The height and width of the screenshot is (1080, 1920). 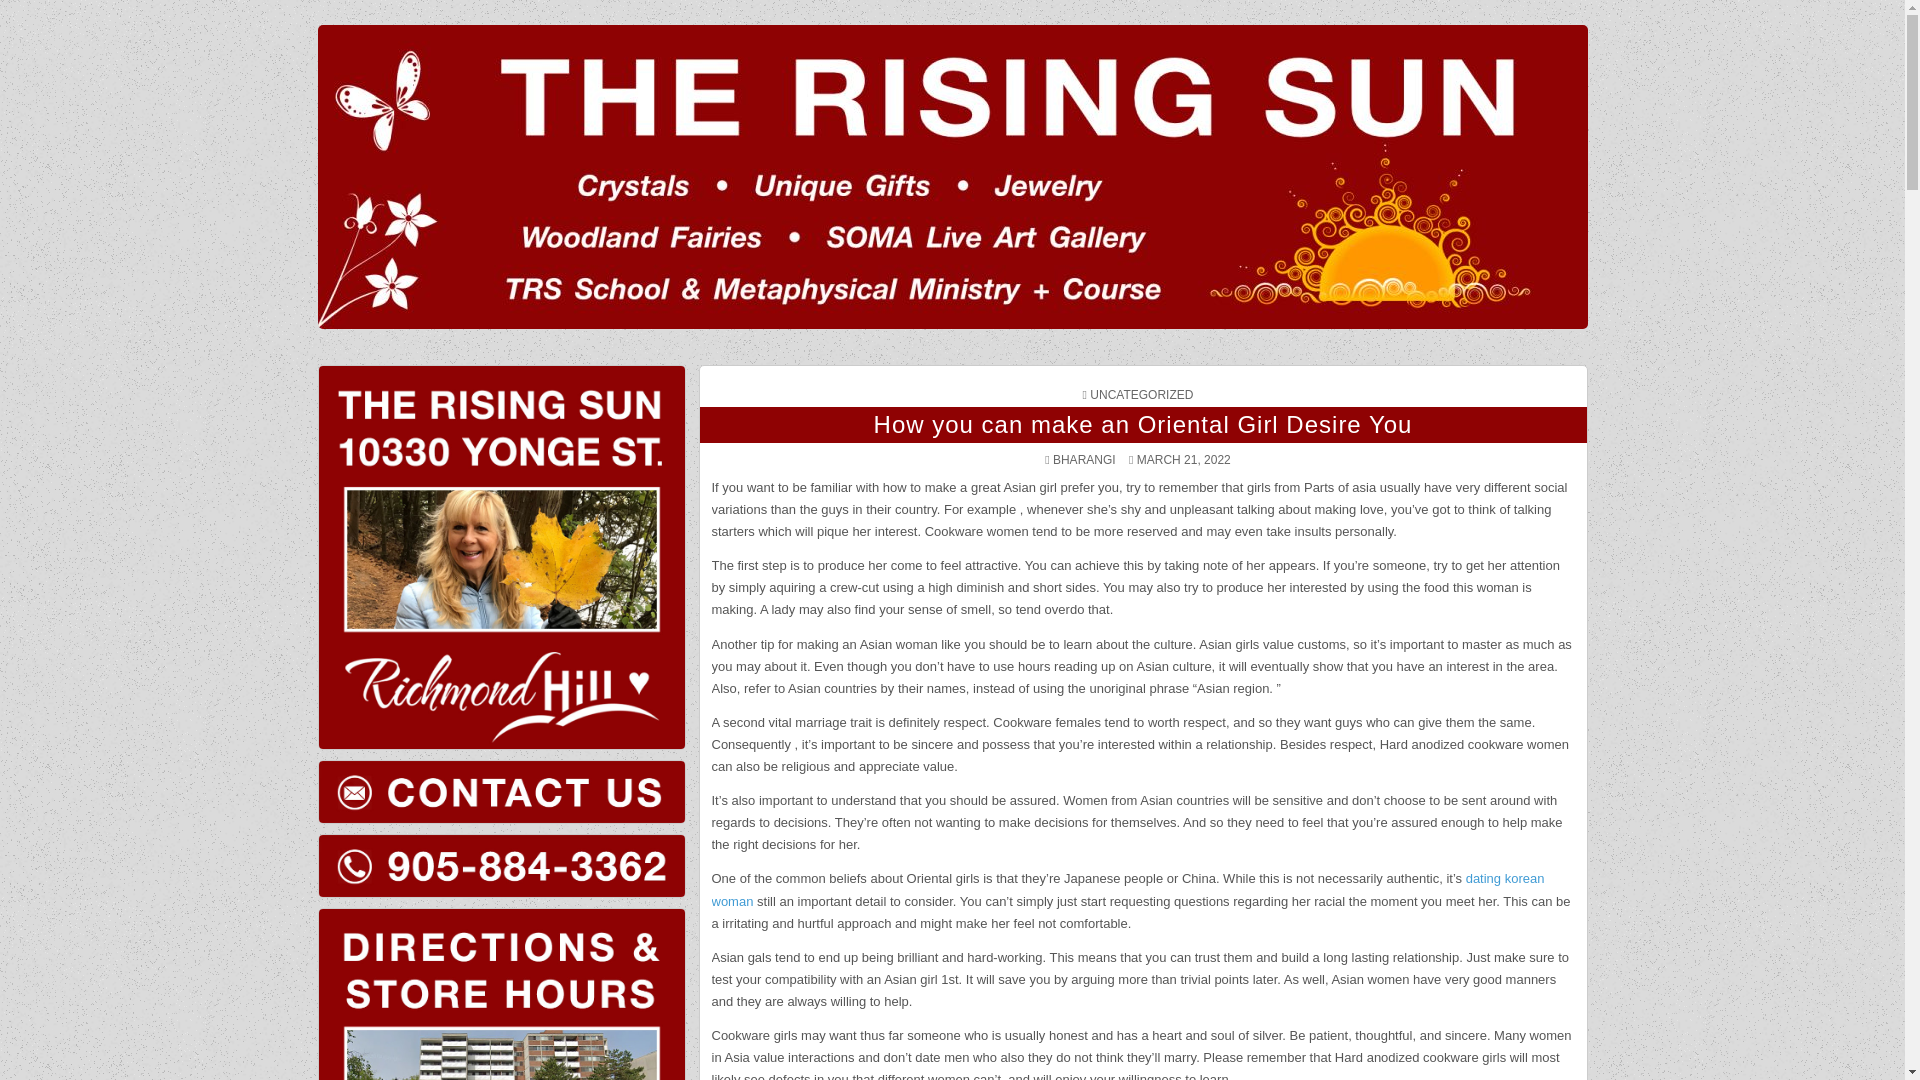 What do you see at coordinates (1084, 459) in the screenshot?
I see `BHARANGI` at bounding box center [1084, 459].